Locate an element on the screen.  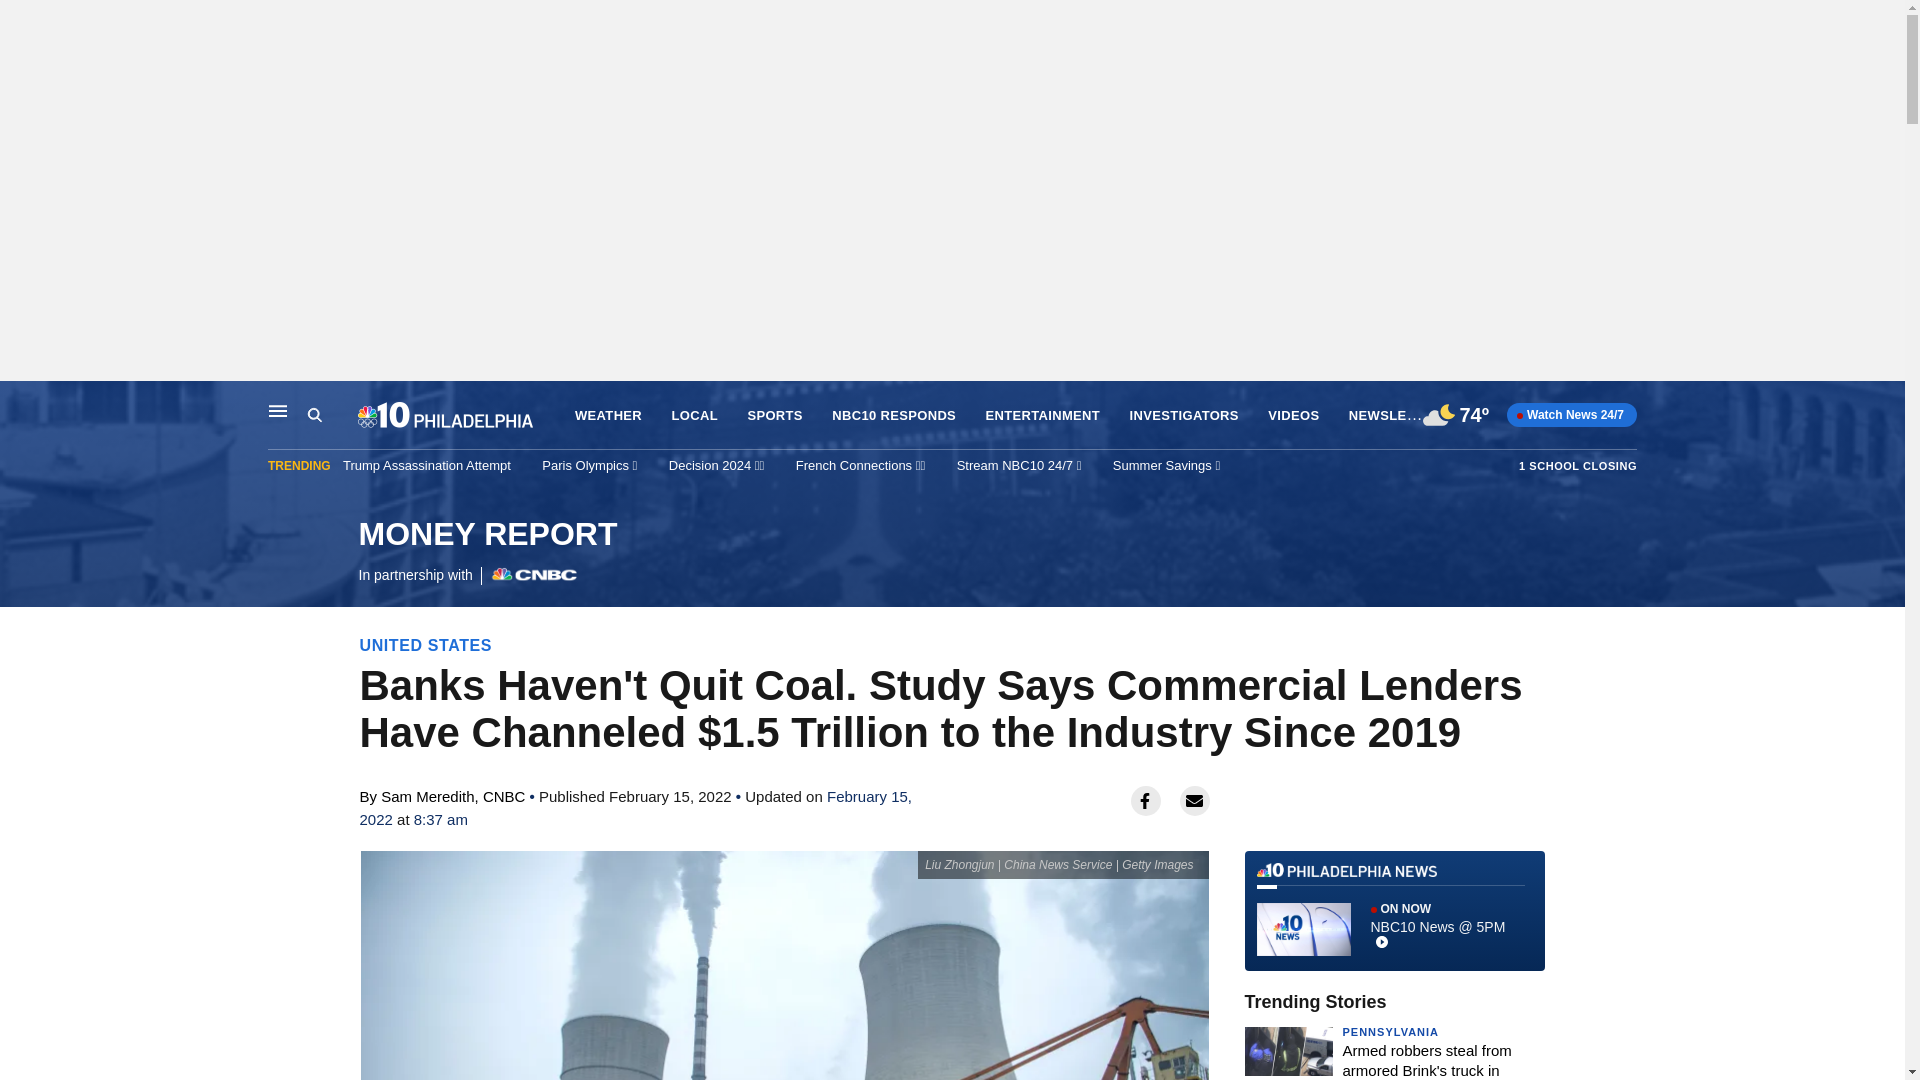
LOCAL is located at coordinates (1293, 416).